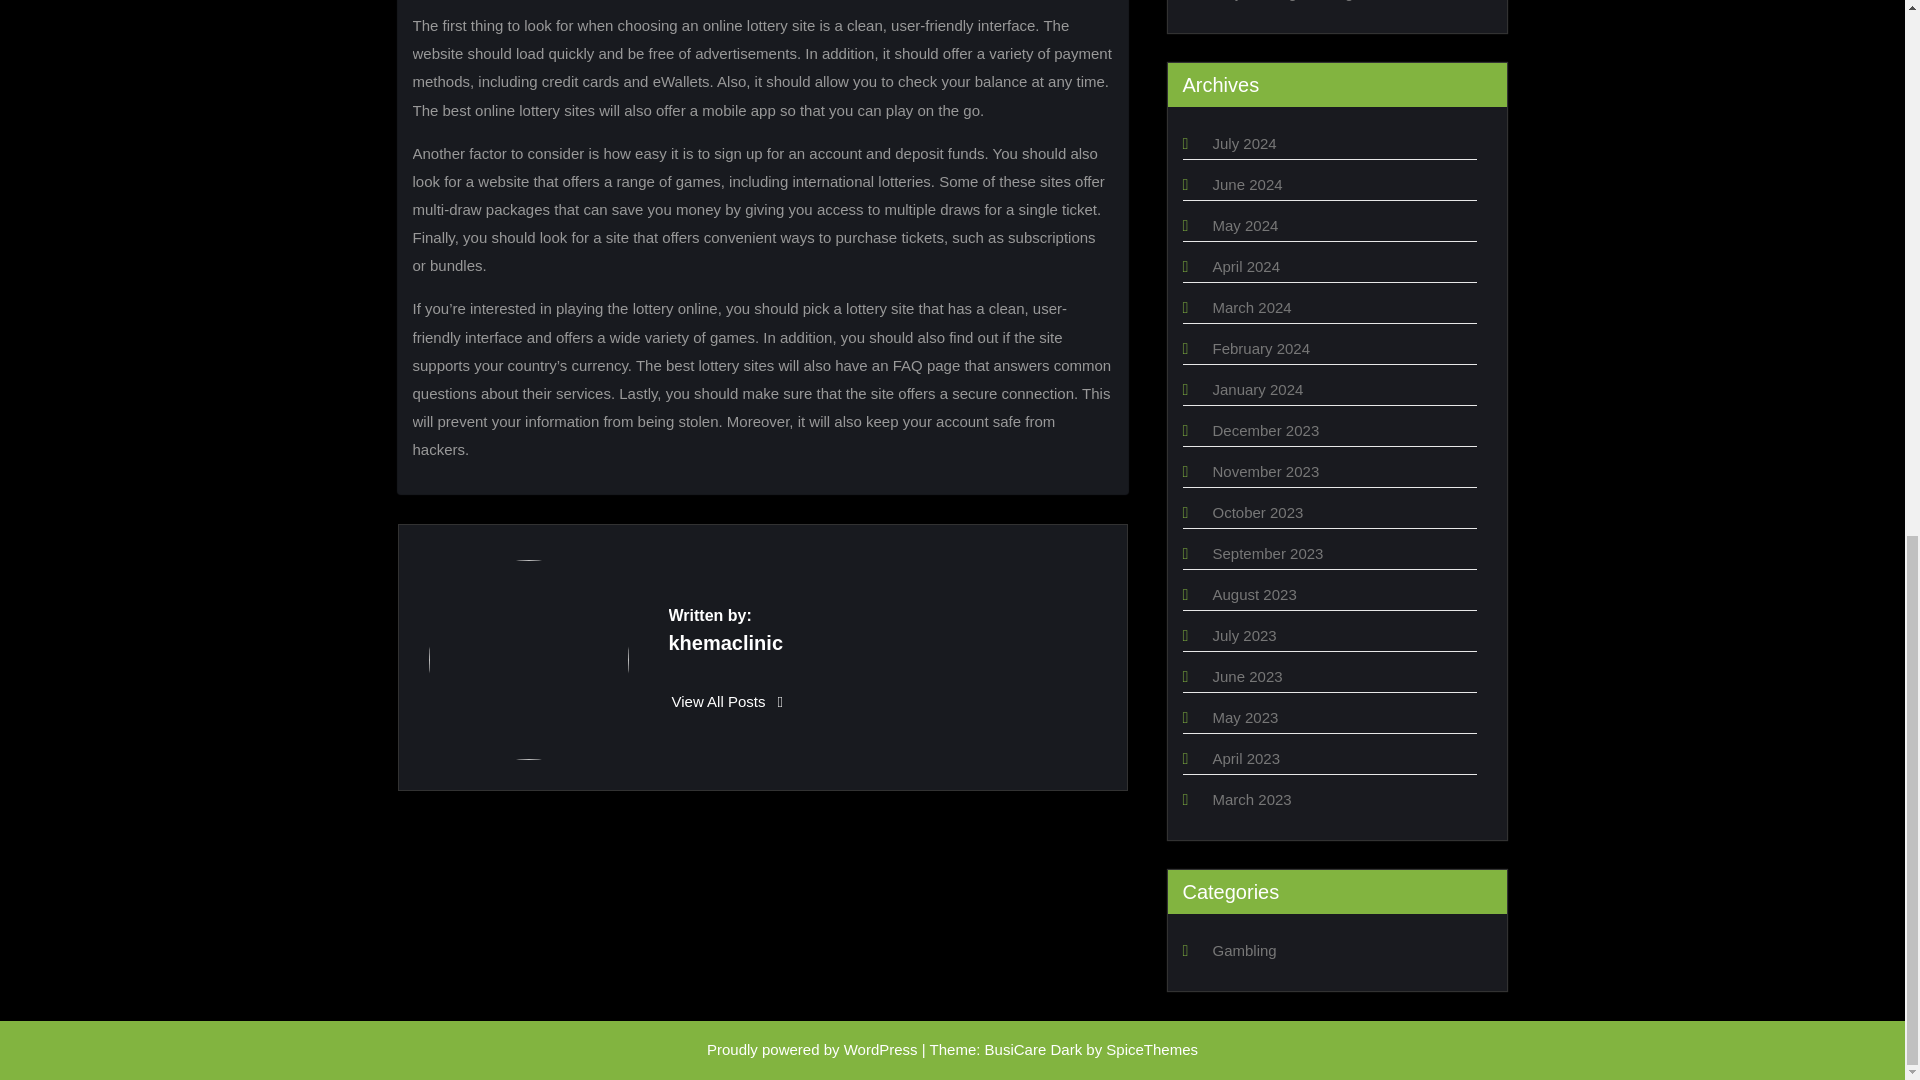  Describe the element at coordinates (880, 1050) in the screenshot. I see `WordPress` at that location.